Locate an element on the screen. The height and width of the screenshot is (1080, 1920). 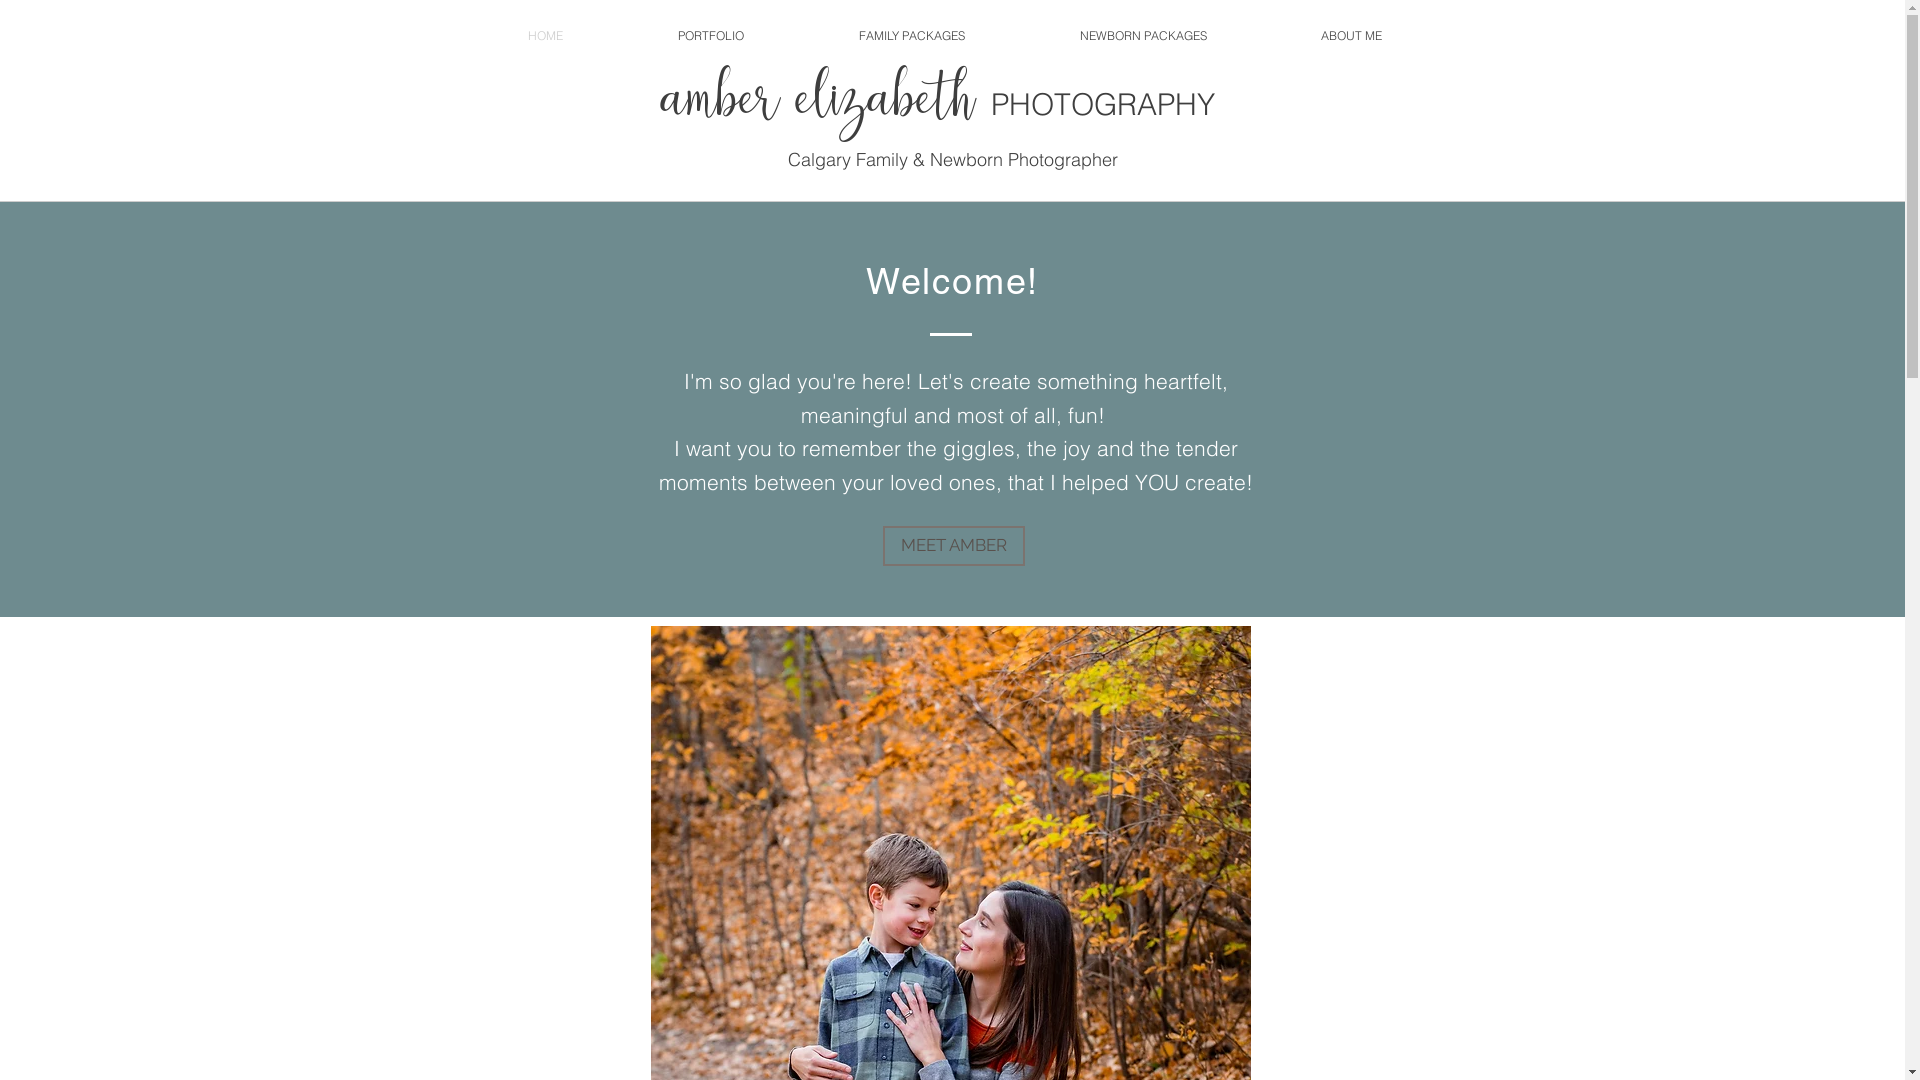
MEET AMBER is located at coordinates (953, 546).